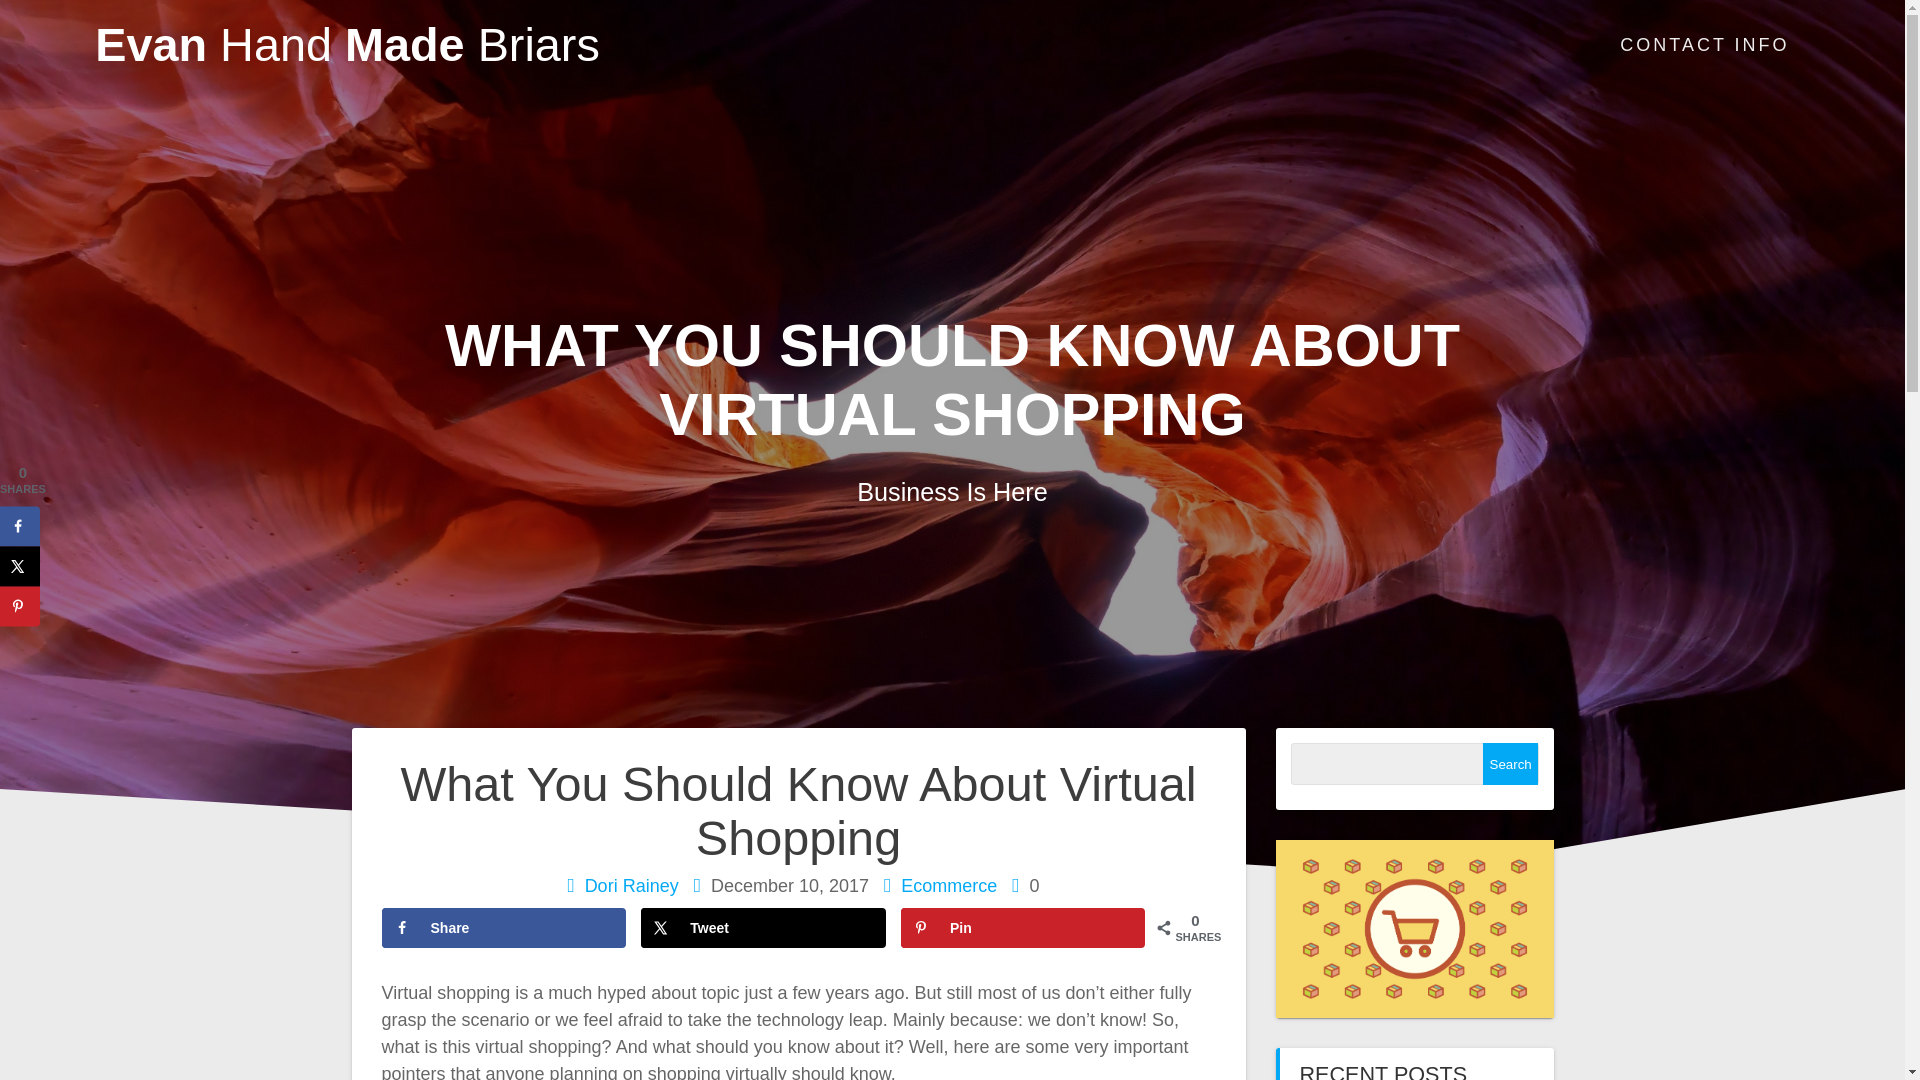 The width and height of the screenshot is (1920, 1080). I want to click on Pin, so click(1022, 928).